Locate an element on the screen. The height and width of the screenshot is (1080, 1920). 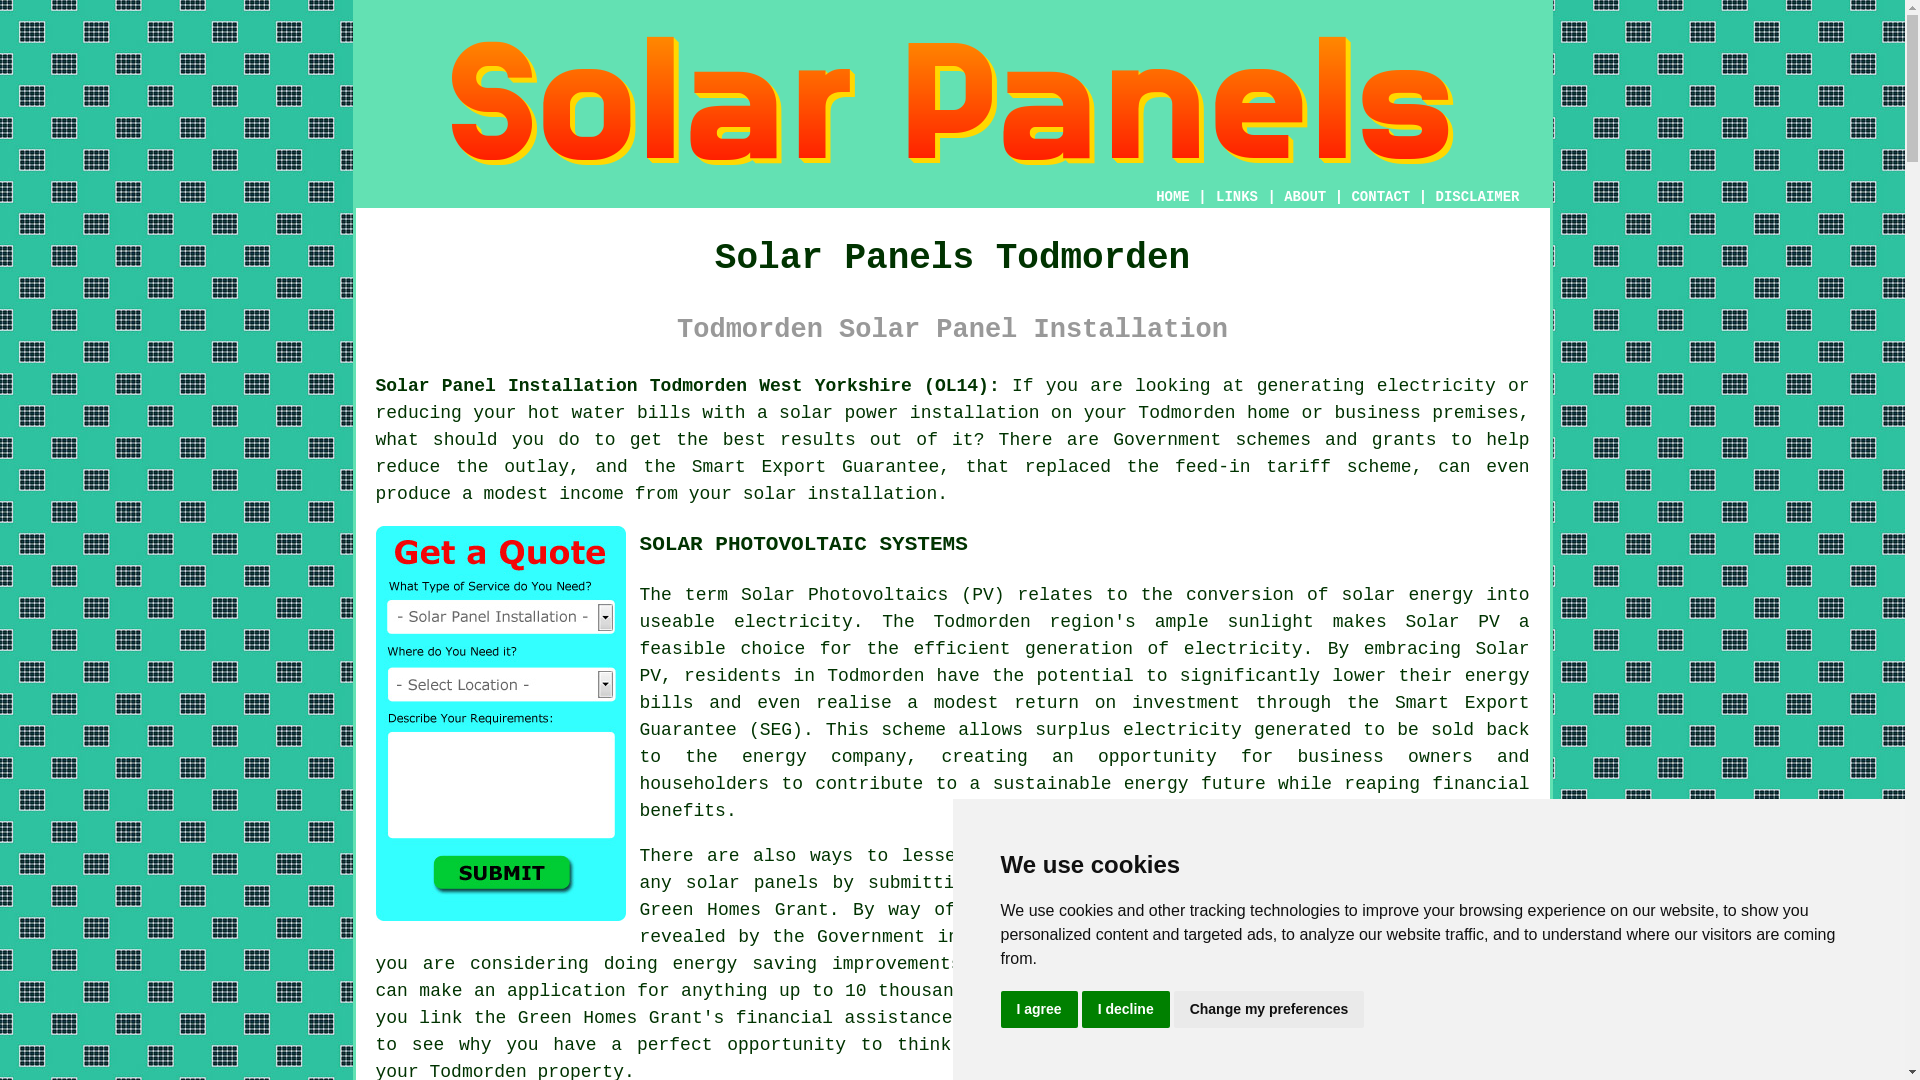
I agree is located at coordinates (1038, 1010).